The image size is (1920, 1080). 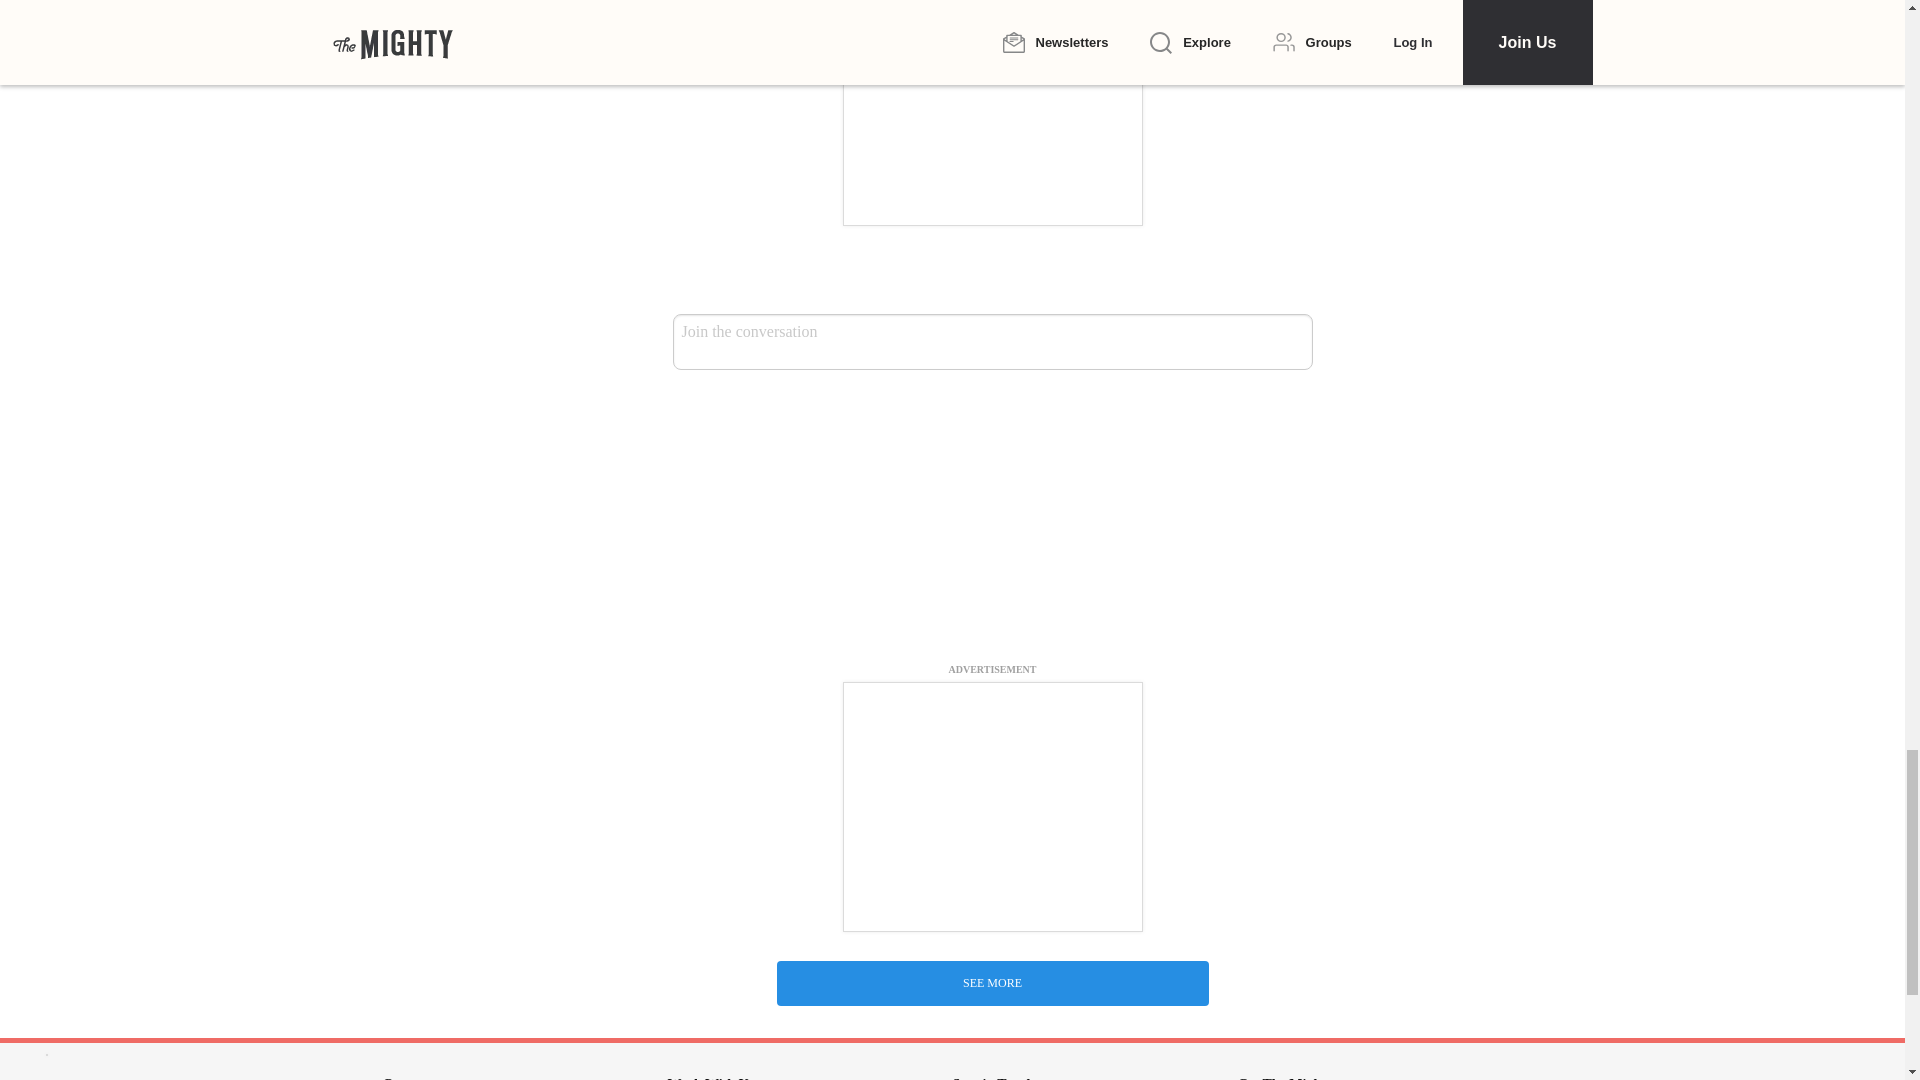 I want to click on Visit Emma's profile, so click(x=720, y=640).